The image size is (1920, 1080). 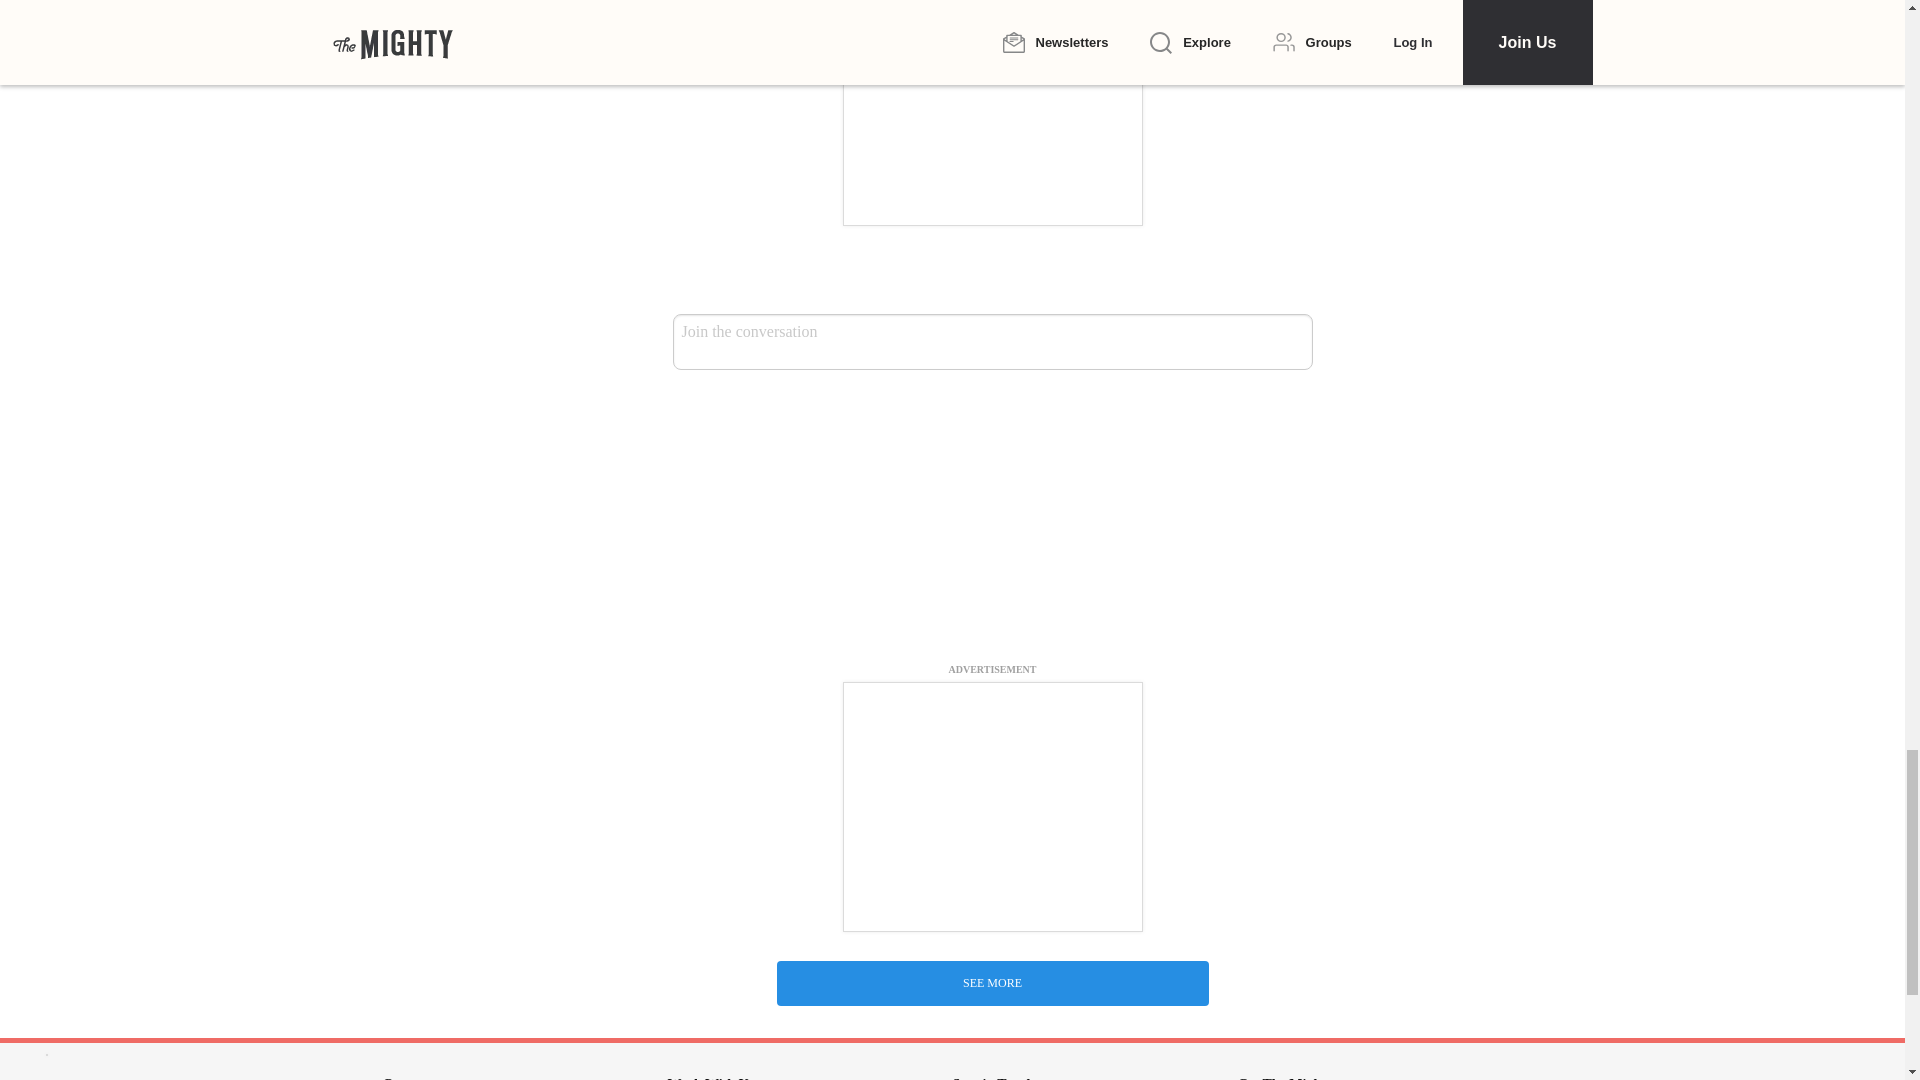 I want to click on Visit Emma's profile, so click(x=720, y=640).